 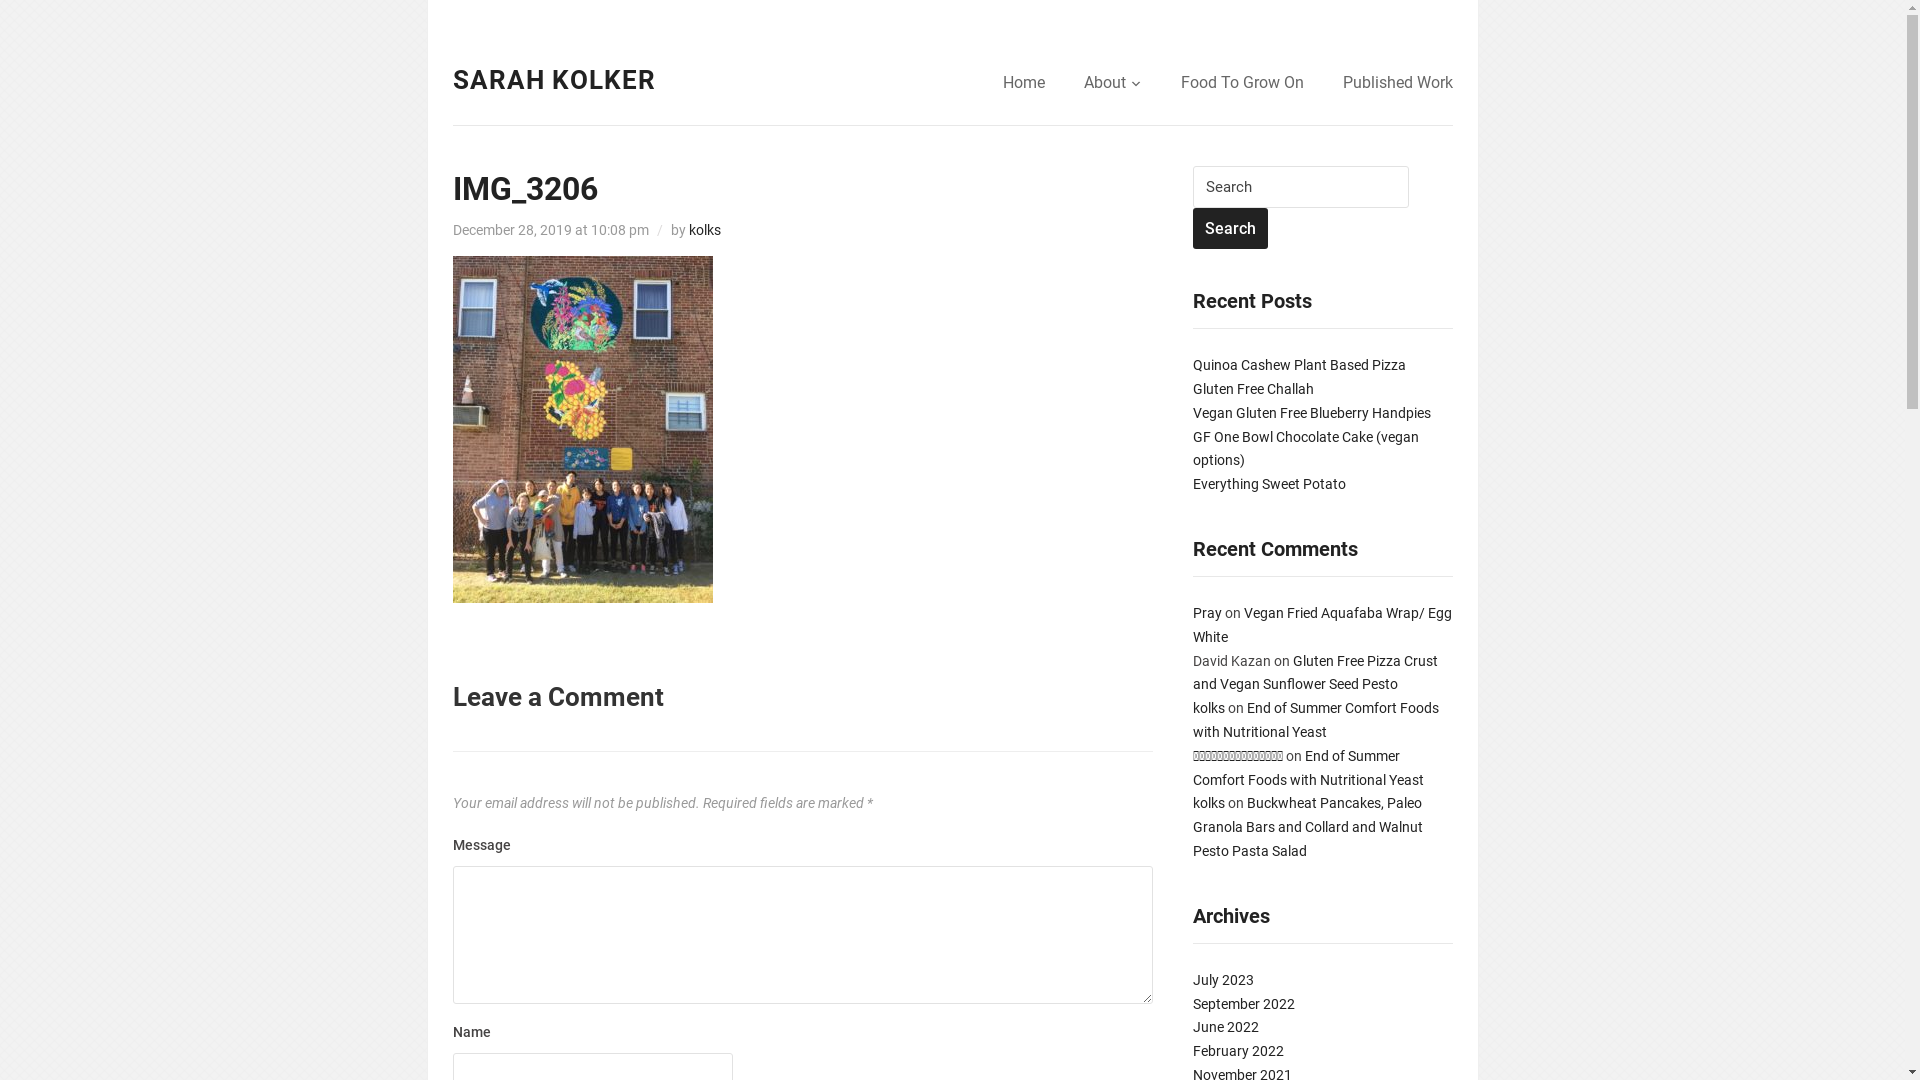 I want to click on kolks, so click(x=1208, y=708).